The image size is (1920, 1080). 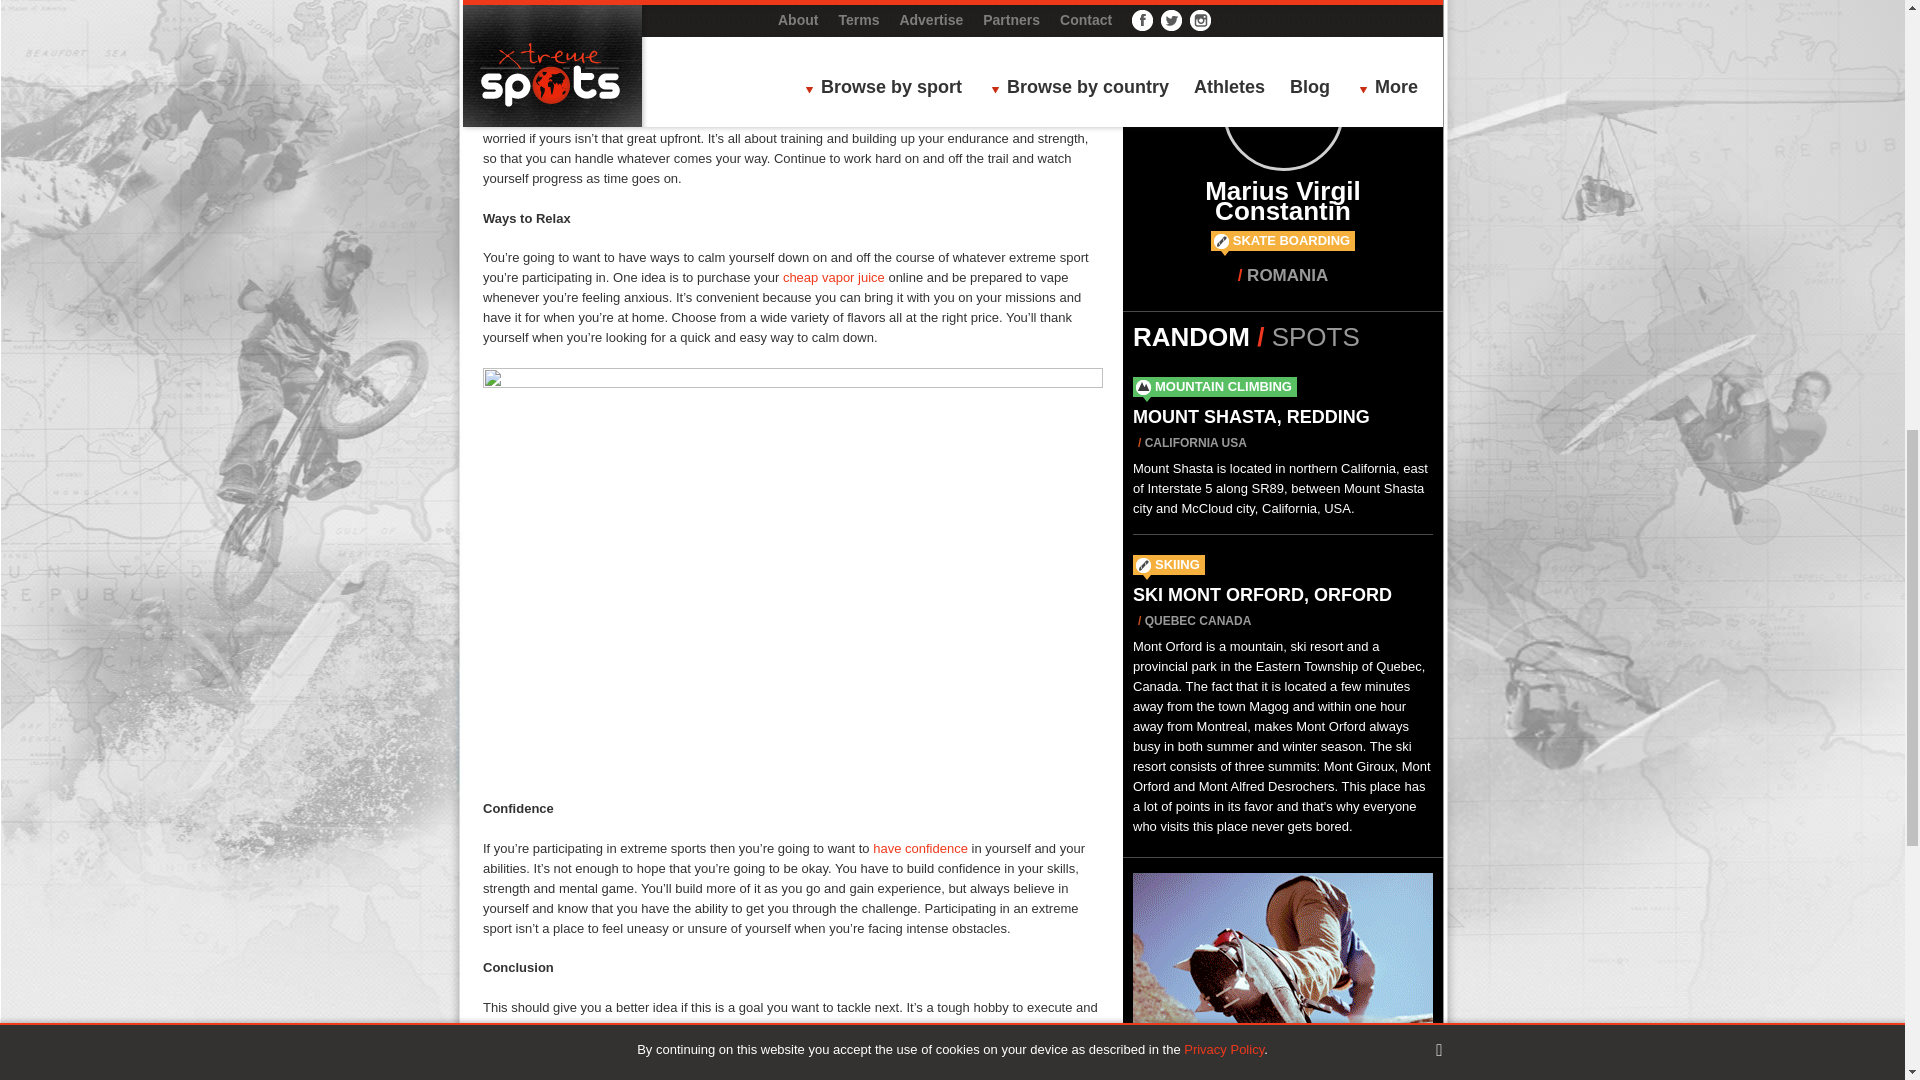 What do you see at coordinates (1262, 594) in the screenshot?
I see `View this spot` at bounding box center [1262, 594].